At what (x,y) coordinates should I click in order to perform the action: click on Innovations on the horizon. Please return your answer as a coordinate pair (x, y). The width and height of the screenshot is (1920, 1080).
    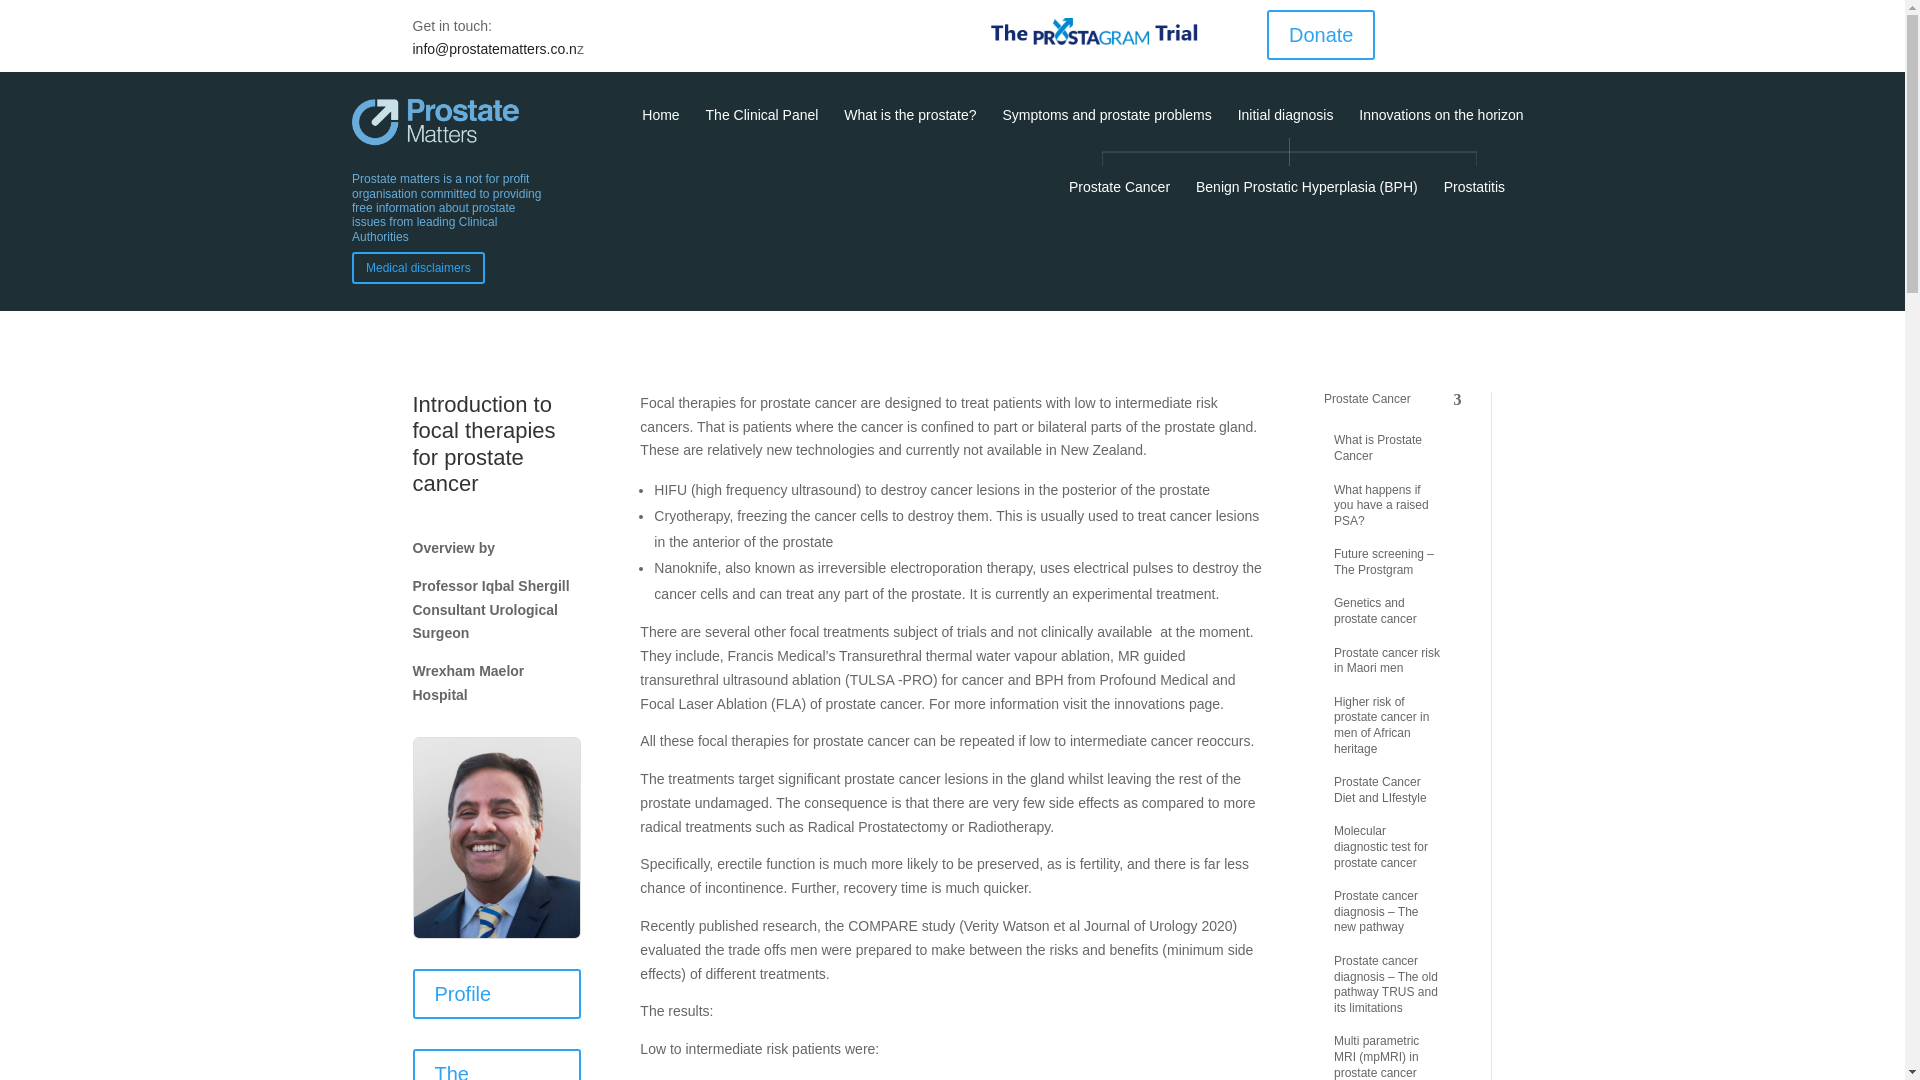
    Looking at the image, I should click on (1440, 124).